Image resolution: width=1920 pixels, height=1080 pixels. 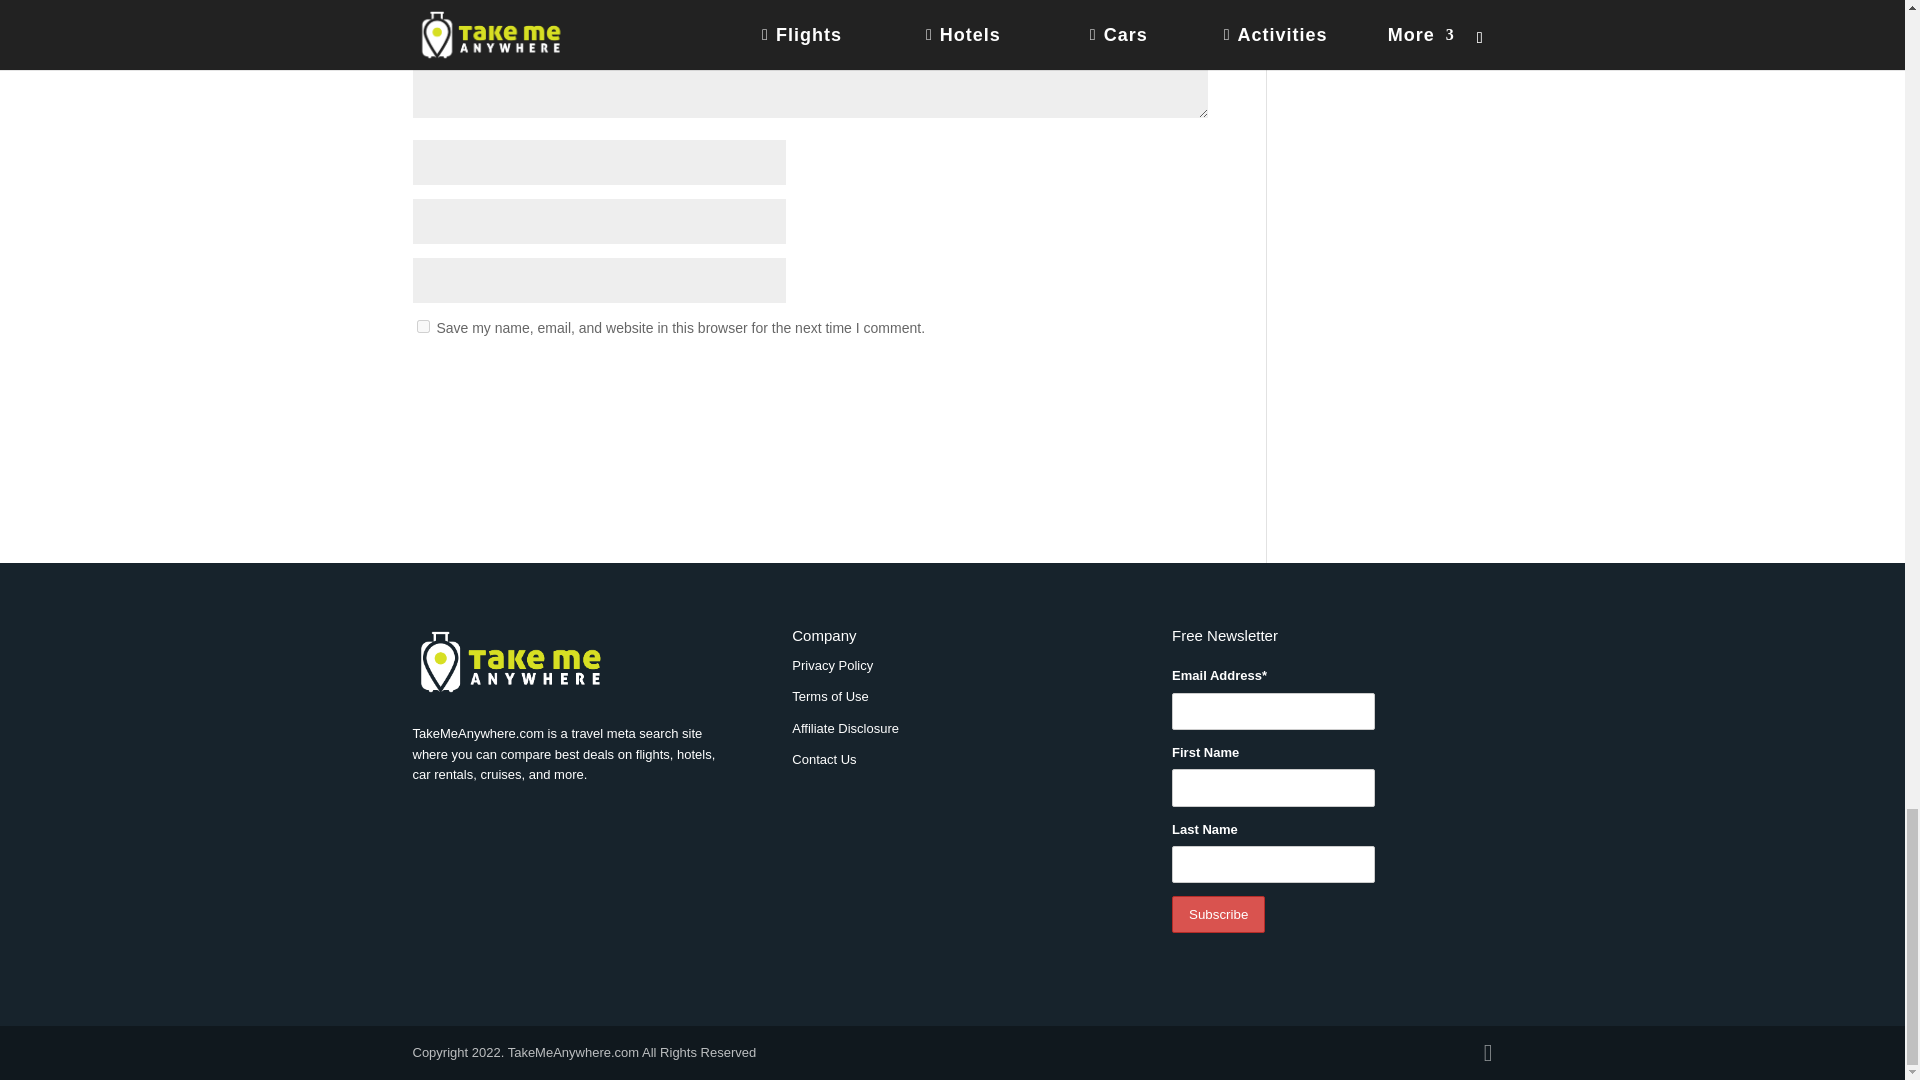 What do you see at coordinates (1108, 380) in the screenshot?
I see `Submit Comment` at bounding box center [1108, 380].